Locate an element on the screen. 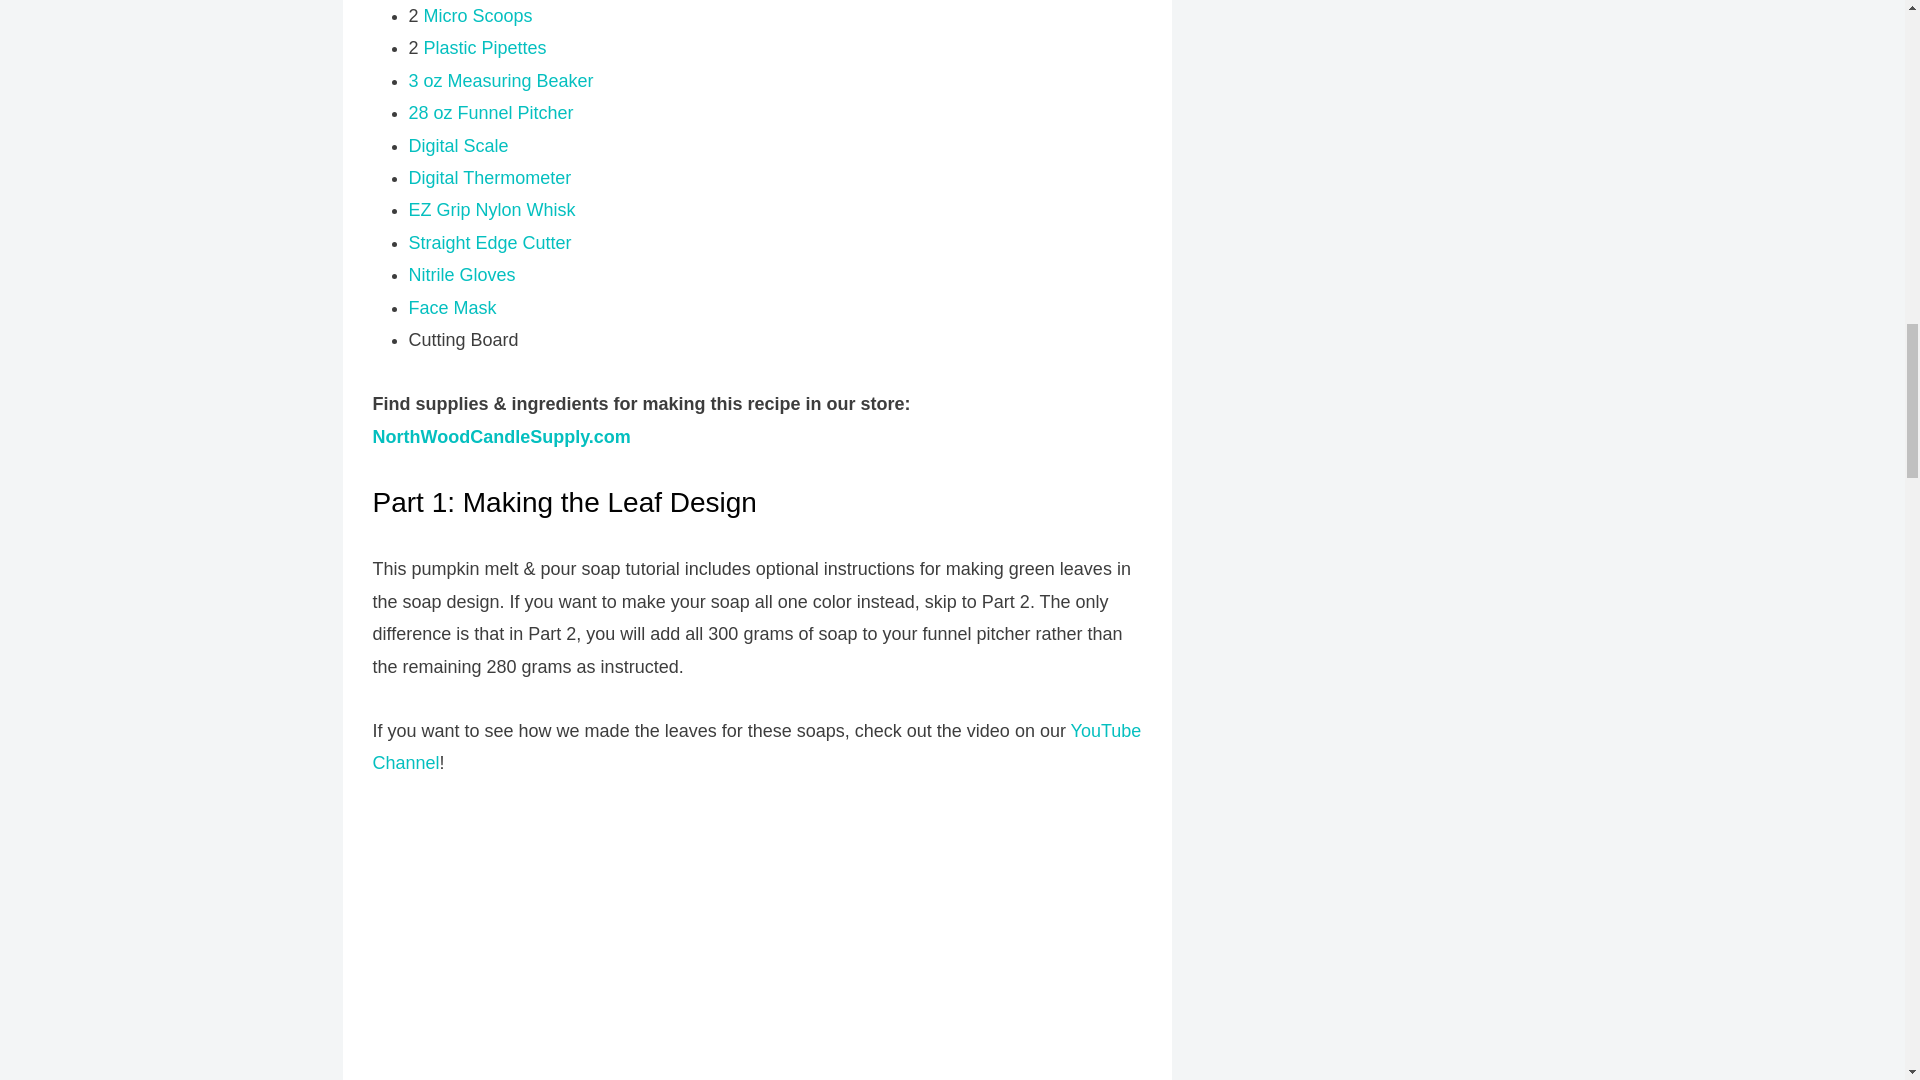  YouTube Channel is located at coordinates (756, 747).